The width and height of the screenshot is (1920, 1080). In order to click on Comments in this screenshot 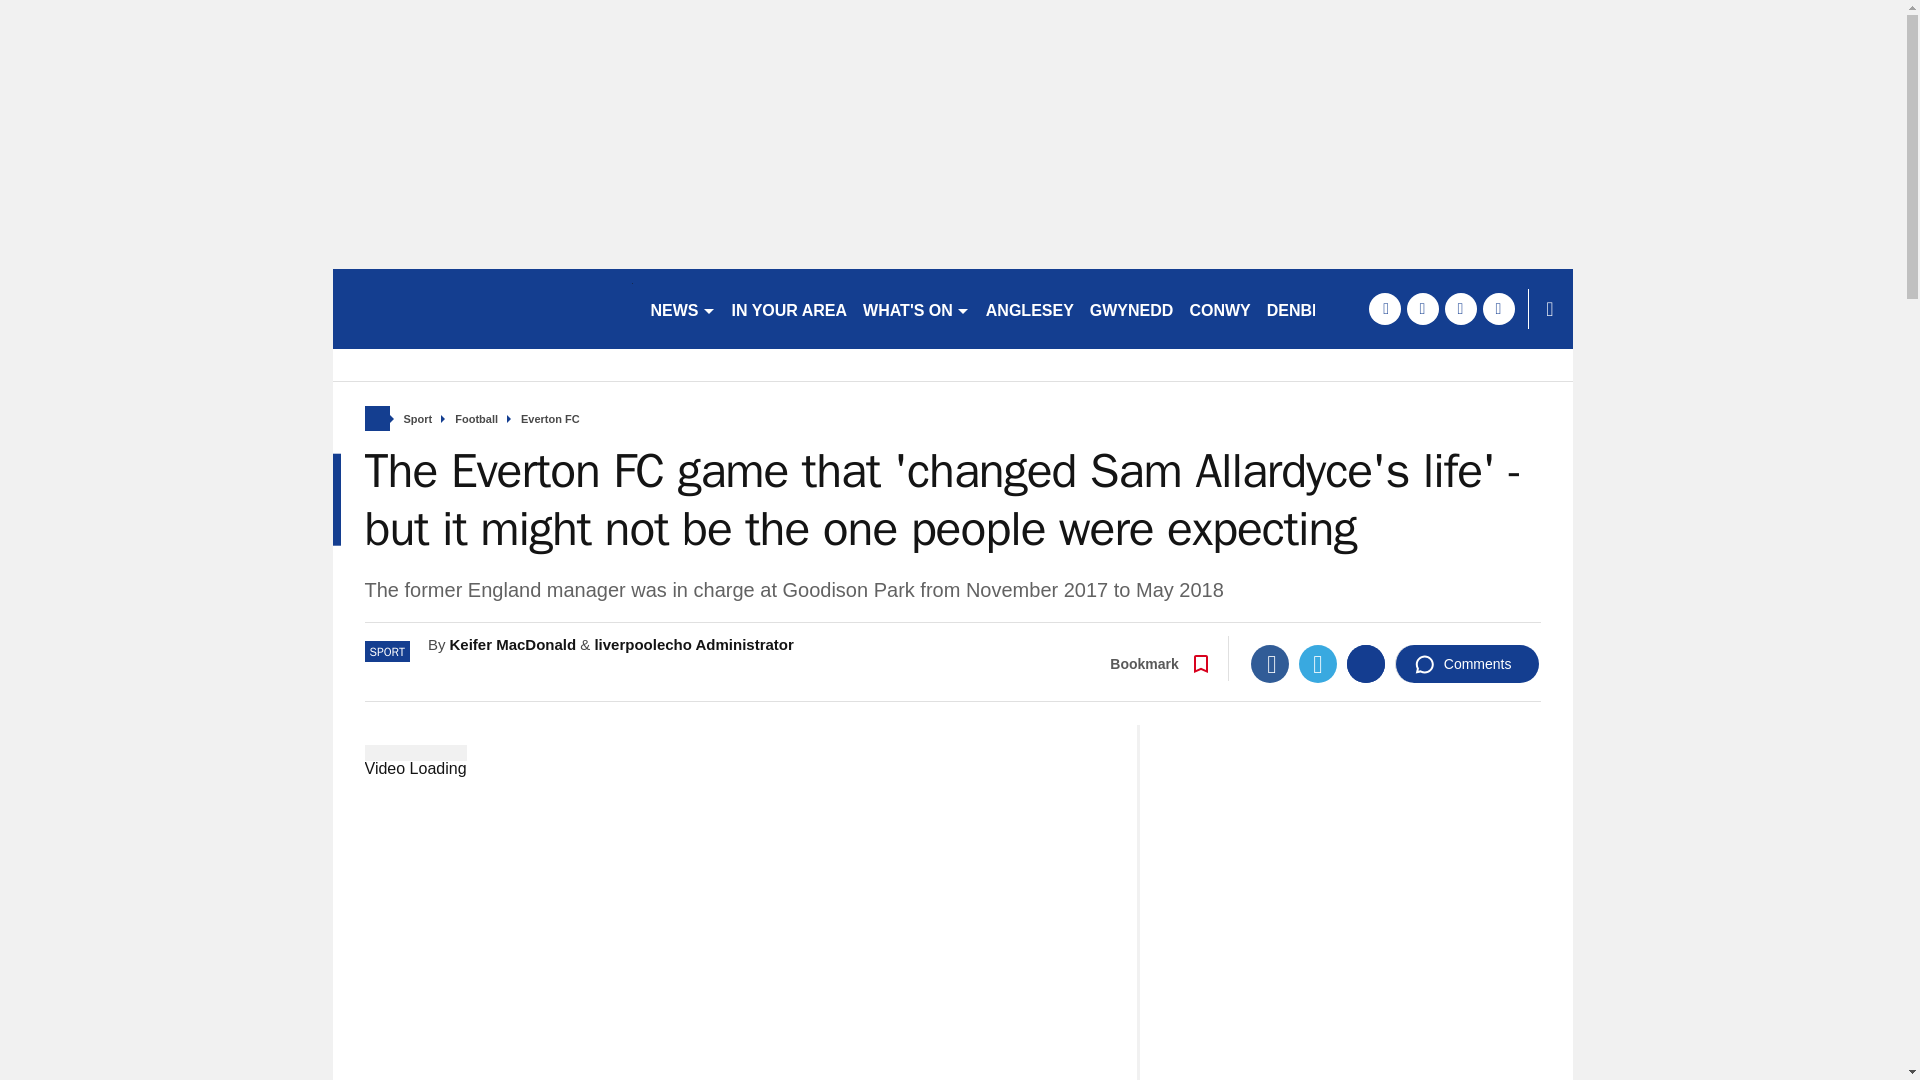, I will do `click(1467, 663)`.